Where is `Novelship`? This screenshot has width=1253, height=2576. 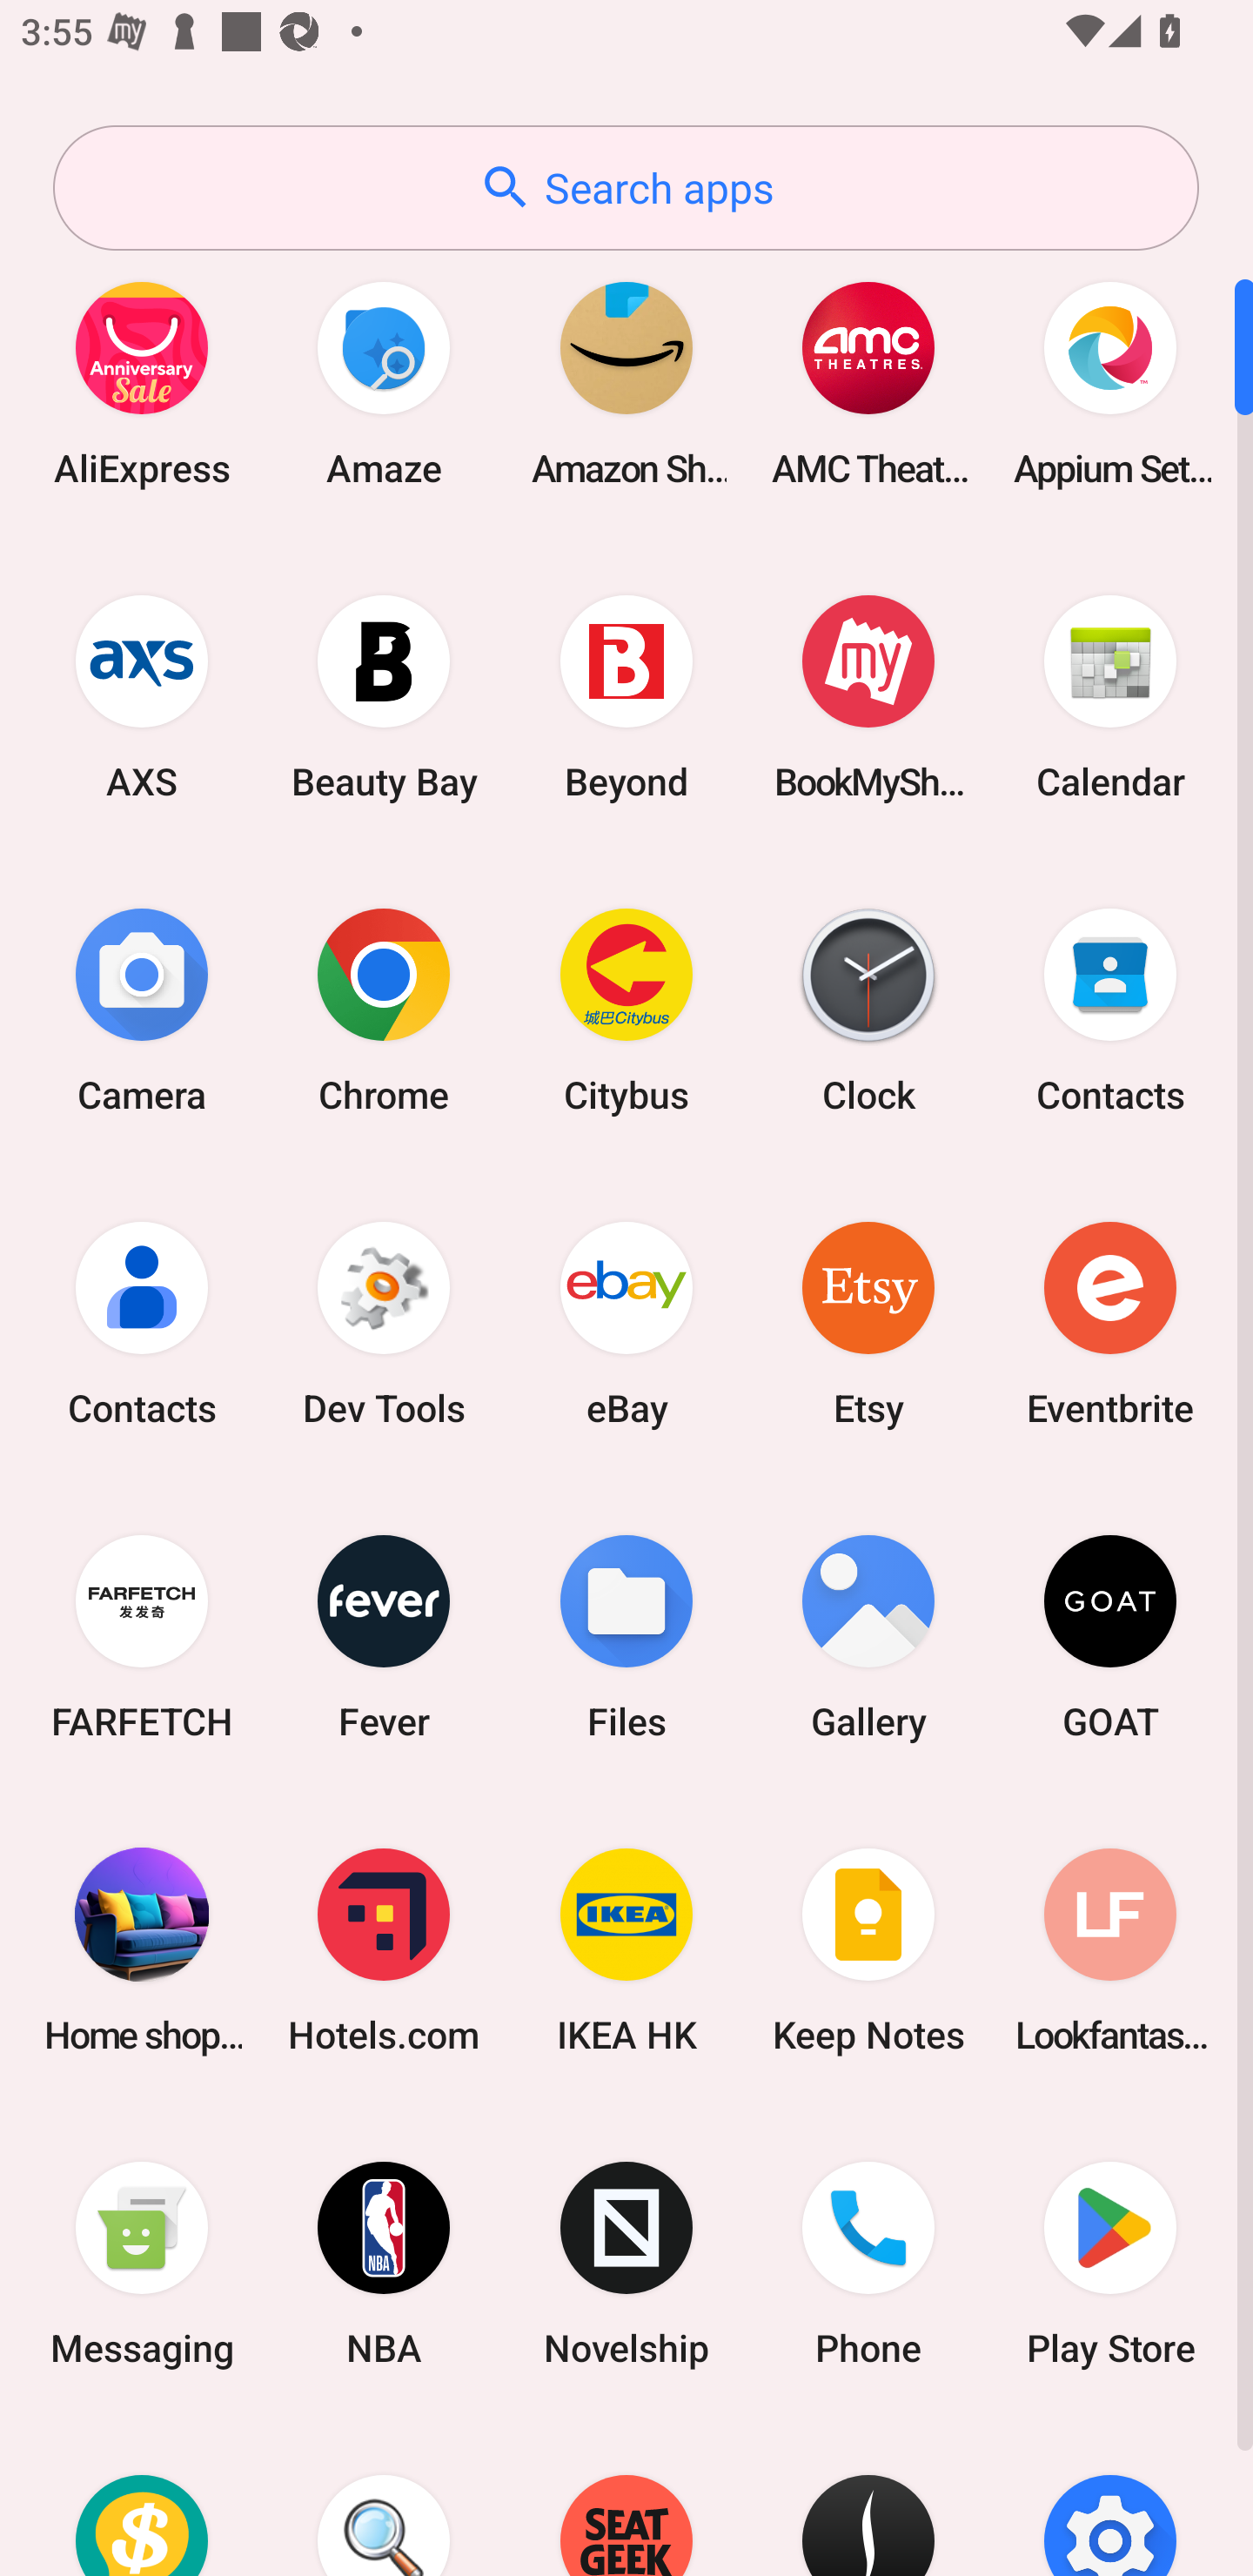
Novelship is located at coordinates (626, 2264).